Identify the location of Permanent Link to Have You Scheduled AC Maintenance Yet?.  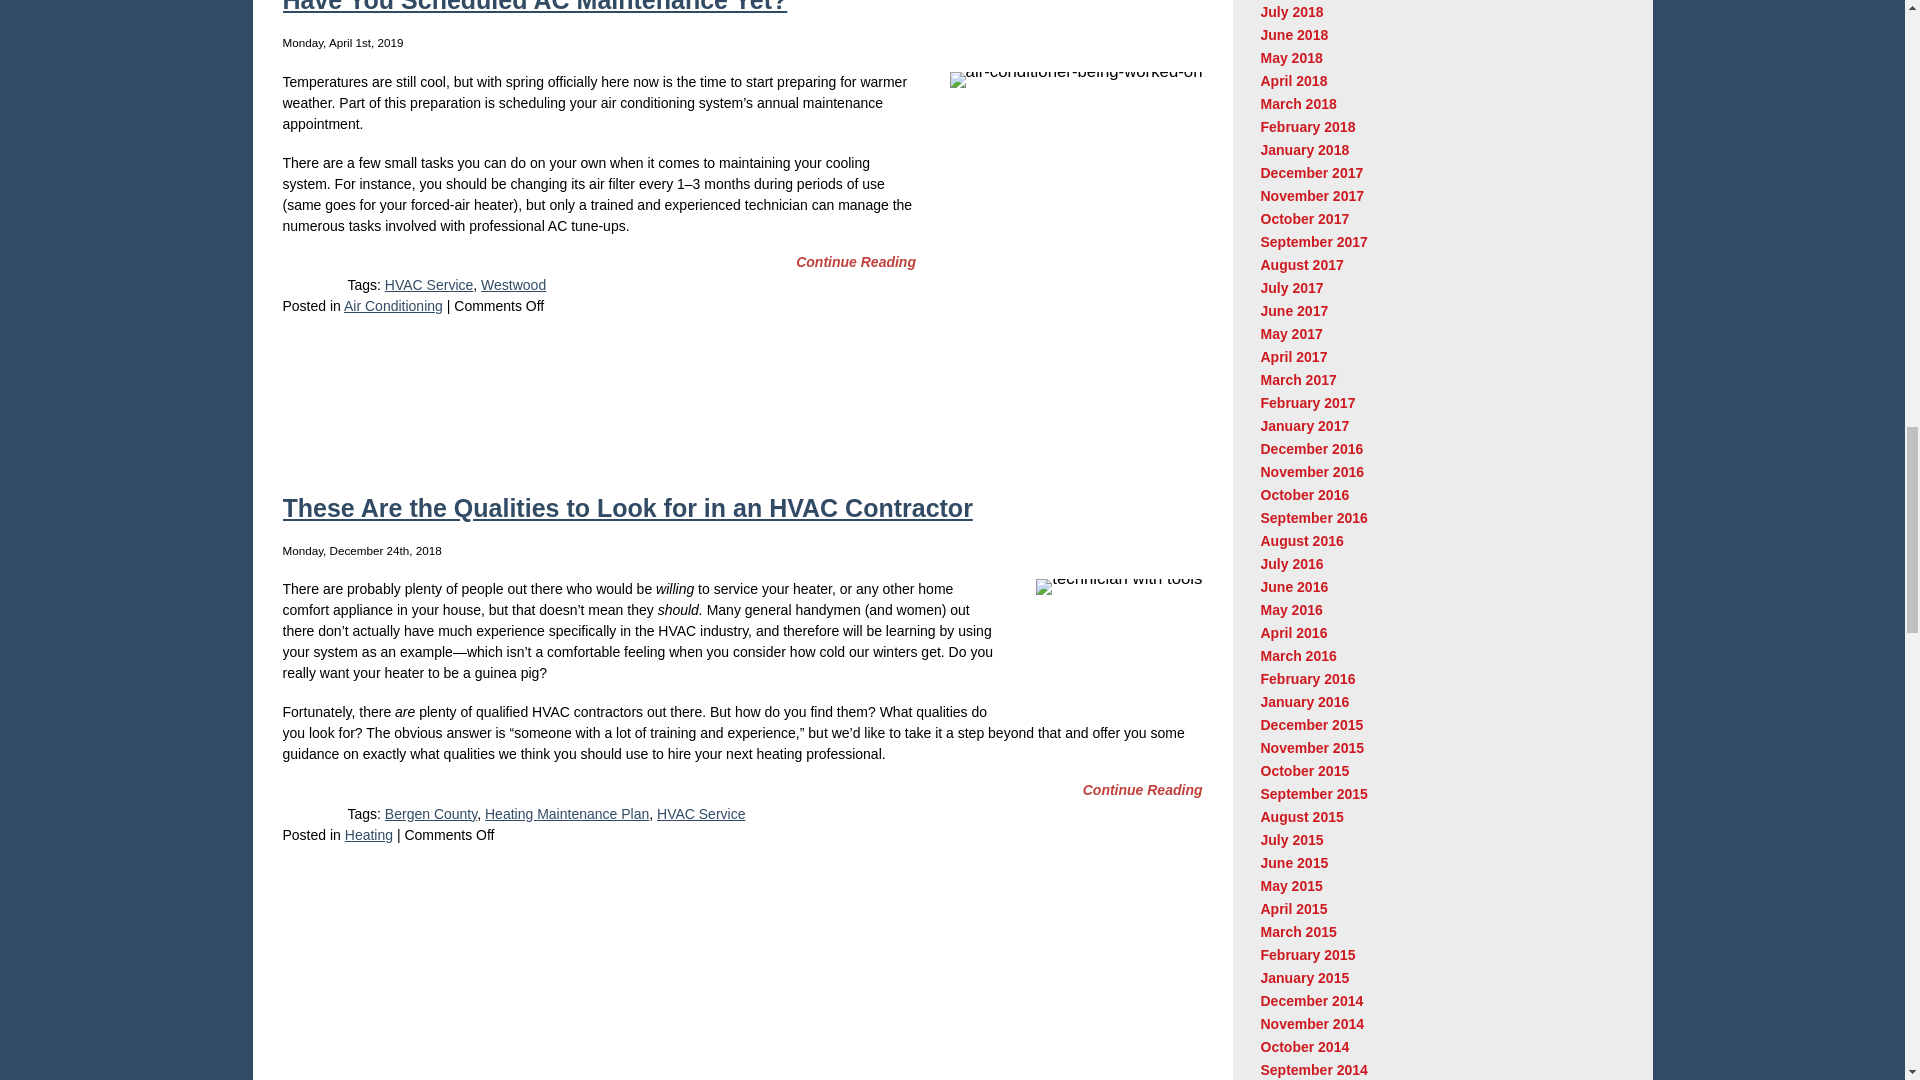
(534, 7).